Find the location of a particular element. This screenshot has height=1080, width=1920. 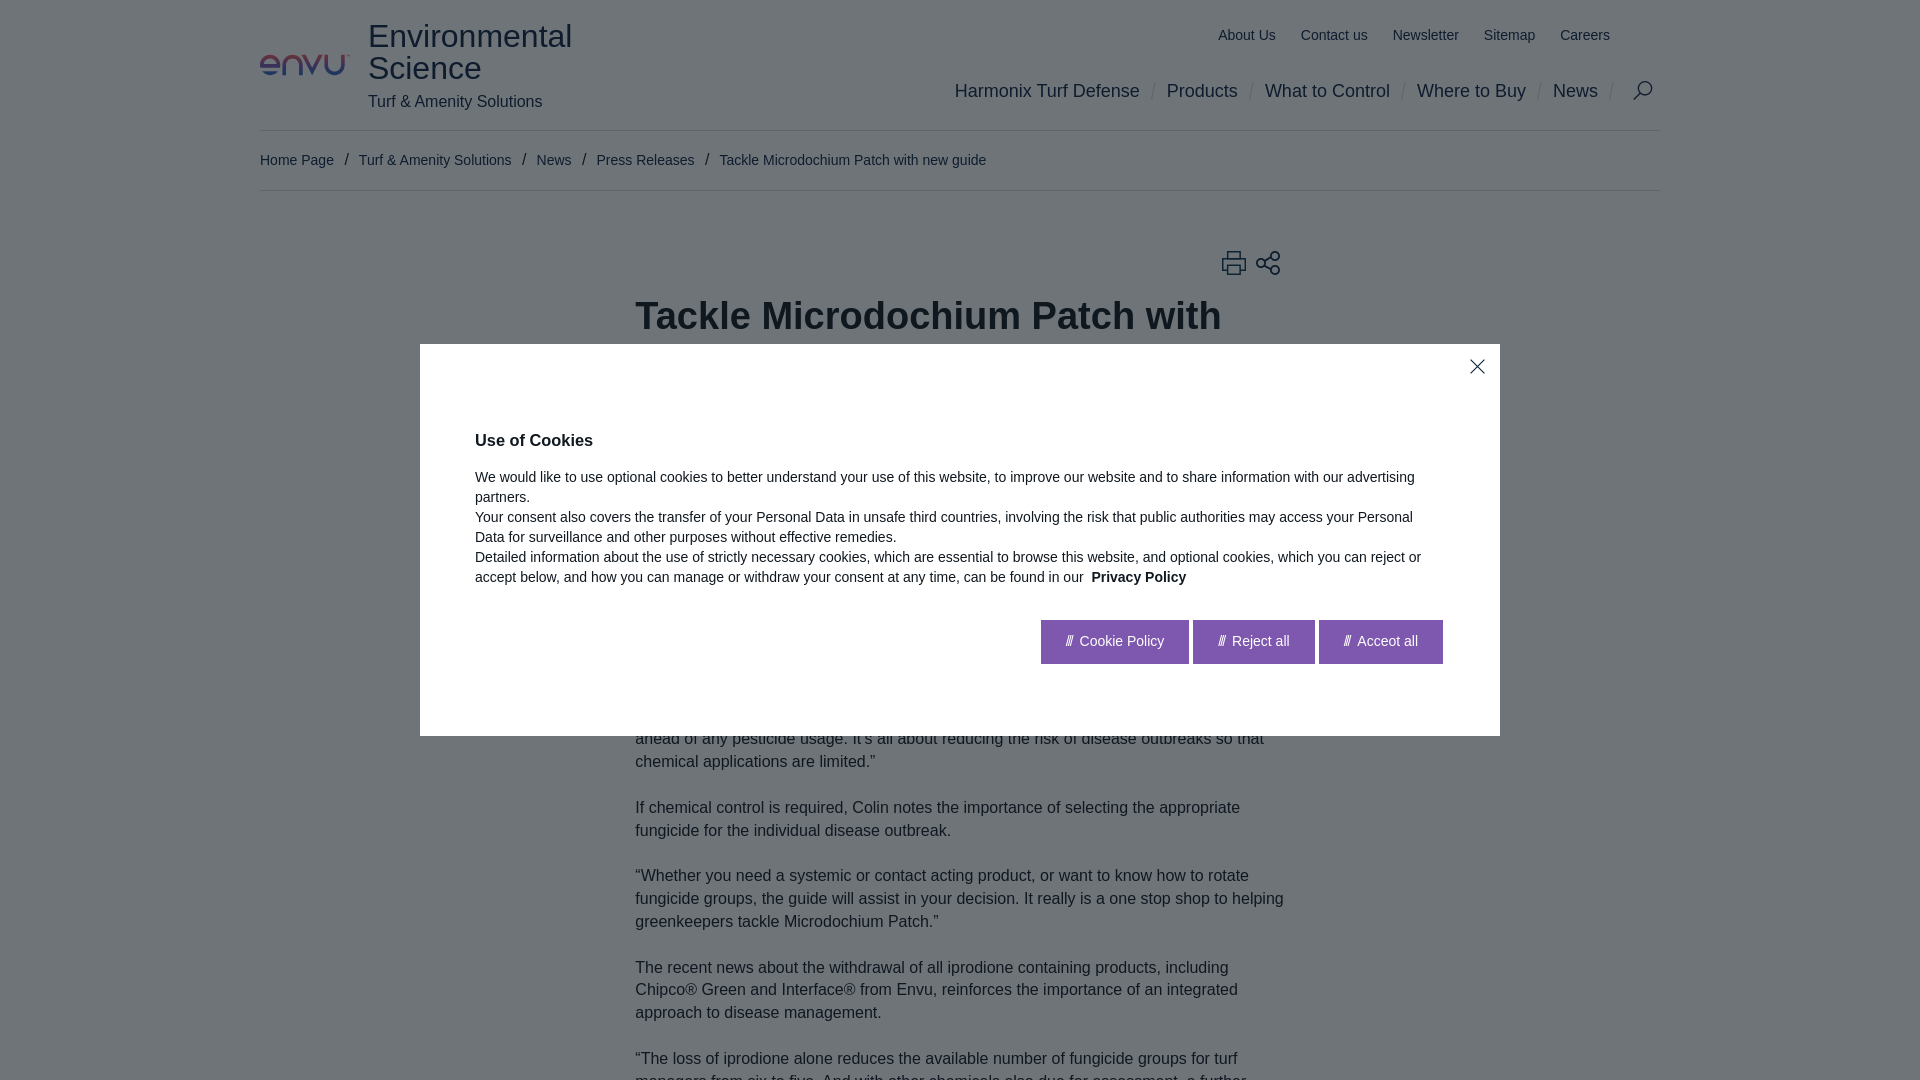

Search is located at coordinates (1642, 90).